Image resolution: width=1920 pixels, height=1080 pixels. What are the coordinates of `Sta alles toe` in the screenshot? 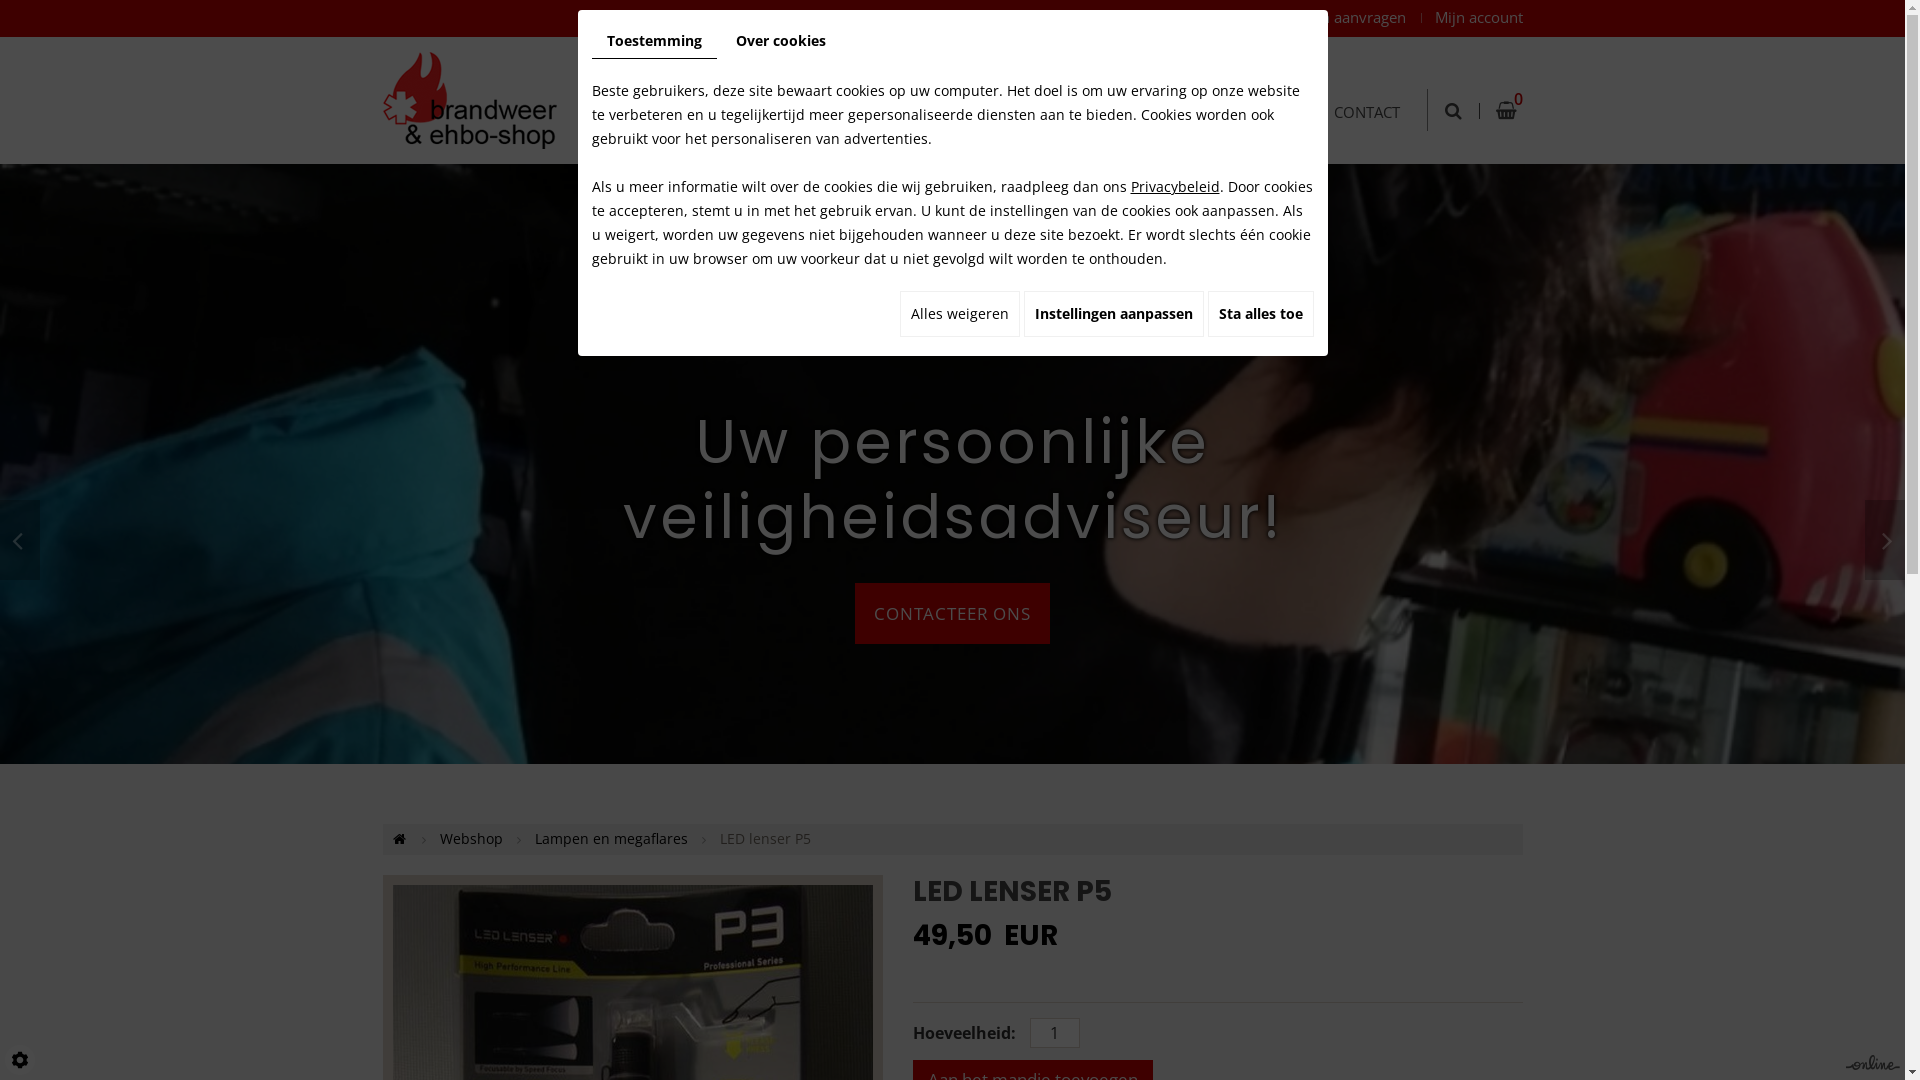 It's located at (1261, 314).